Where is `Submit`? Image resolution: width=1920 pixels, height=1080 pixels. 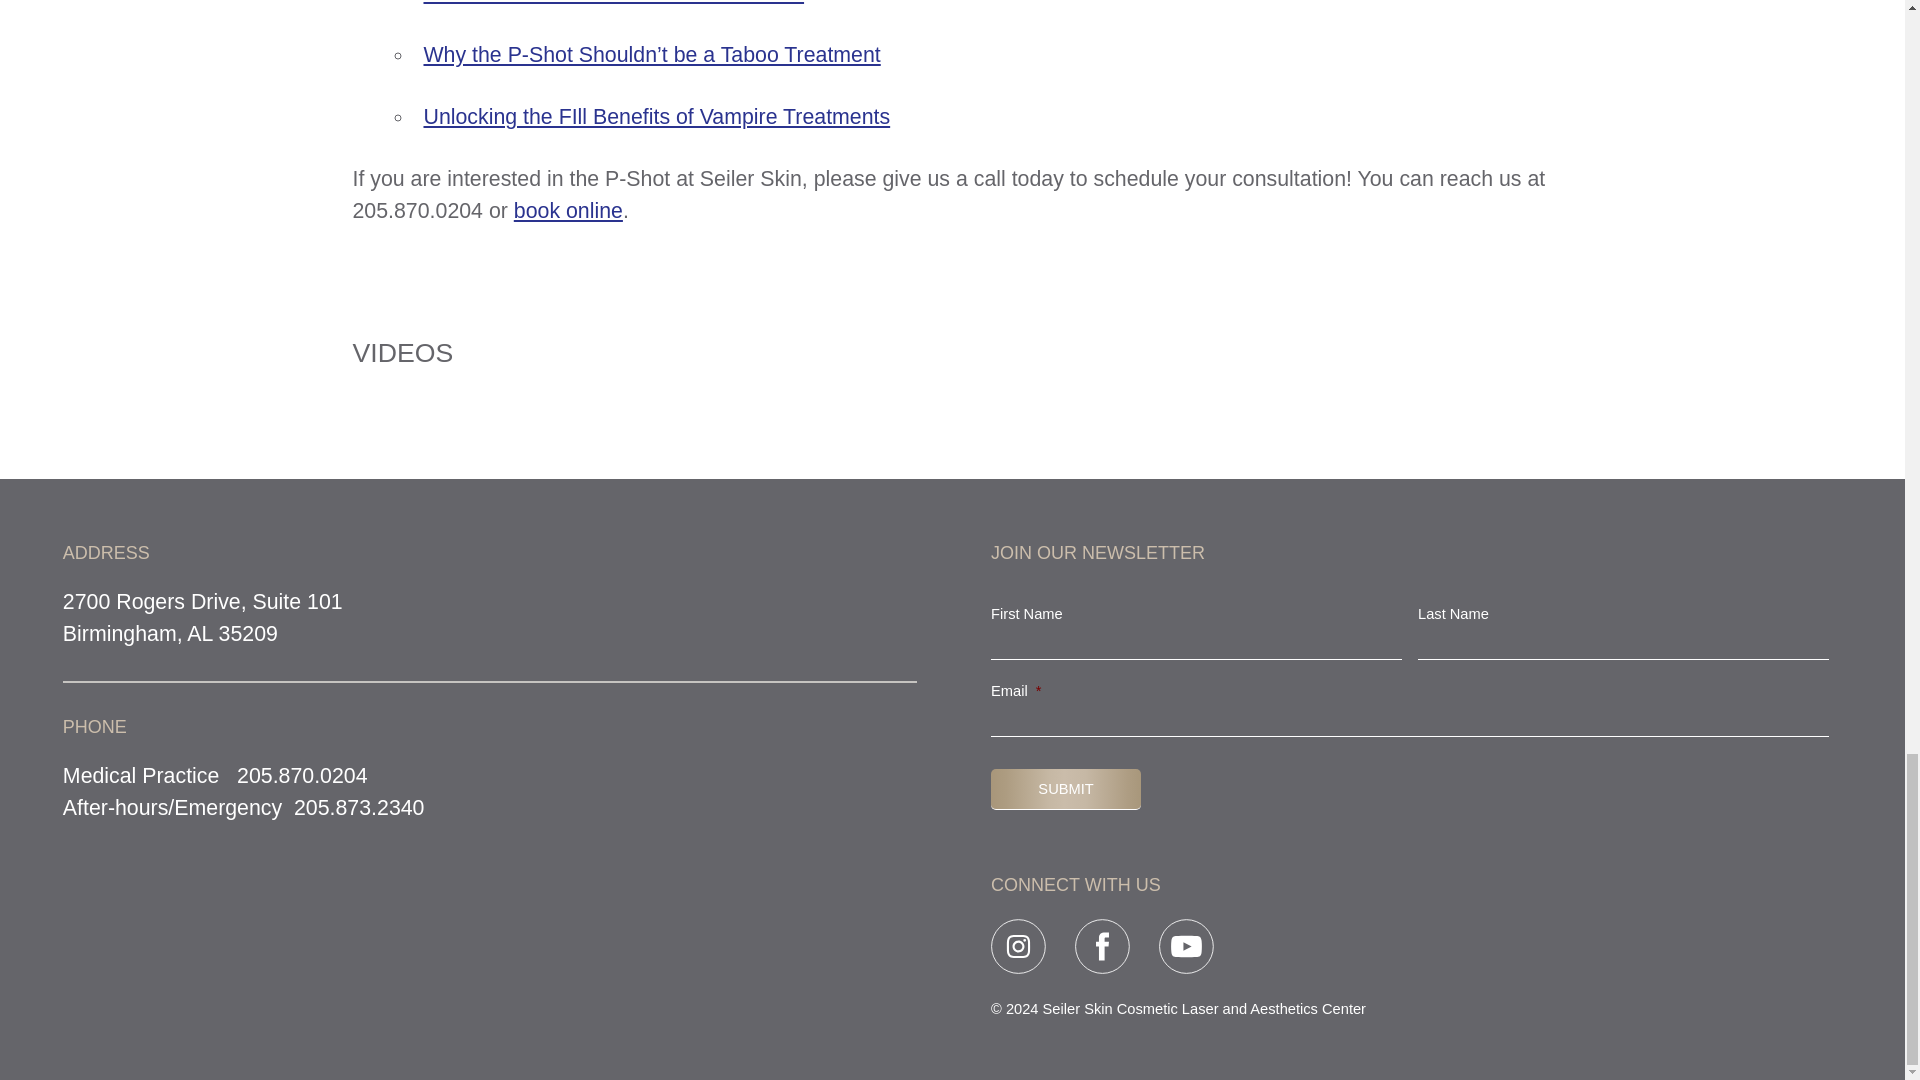 Submit is located at coordinates (1065, 789).